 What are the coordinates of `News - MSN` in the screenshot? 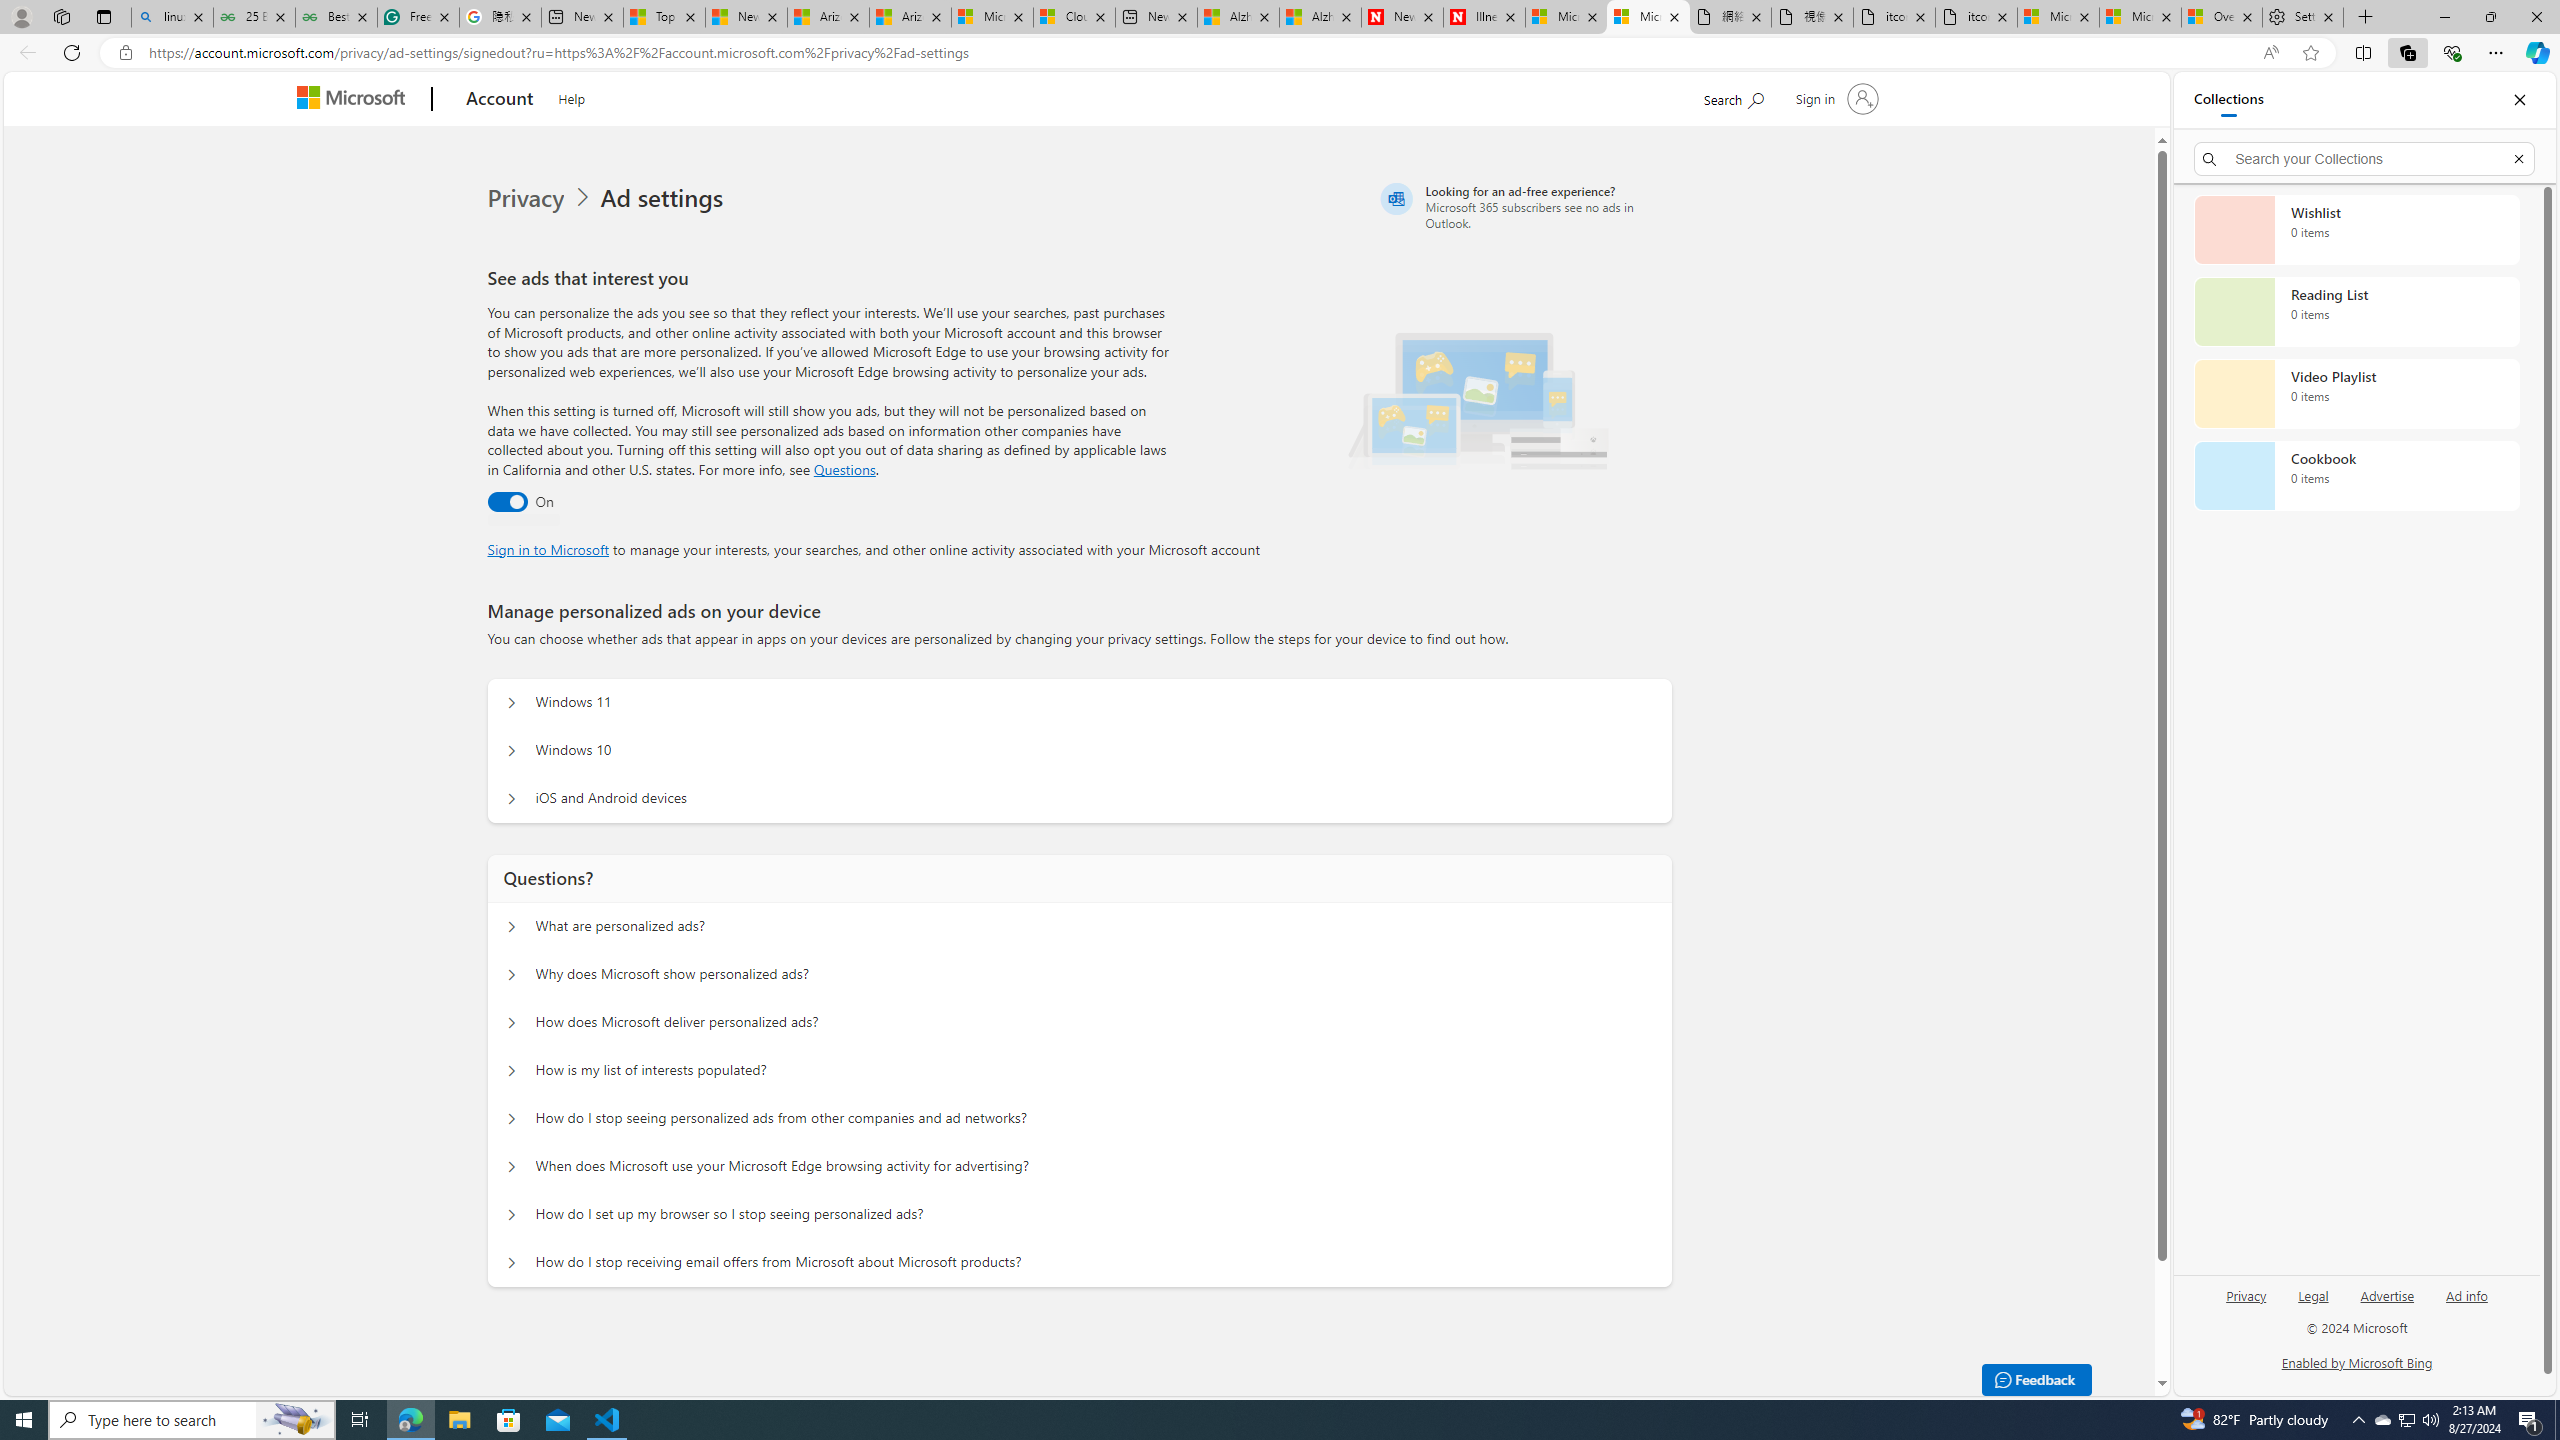 It's located at (746, 17).